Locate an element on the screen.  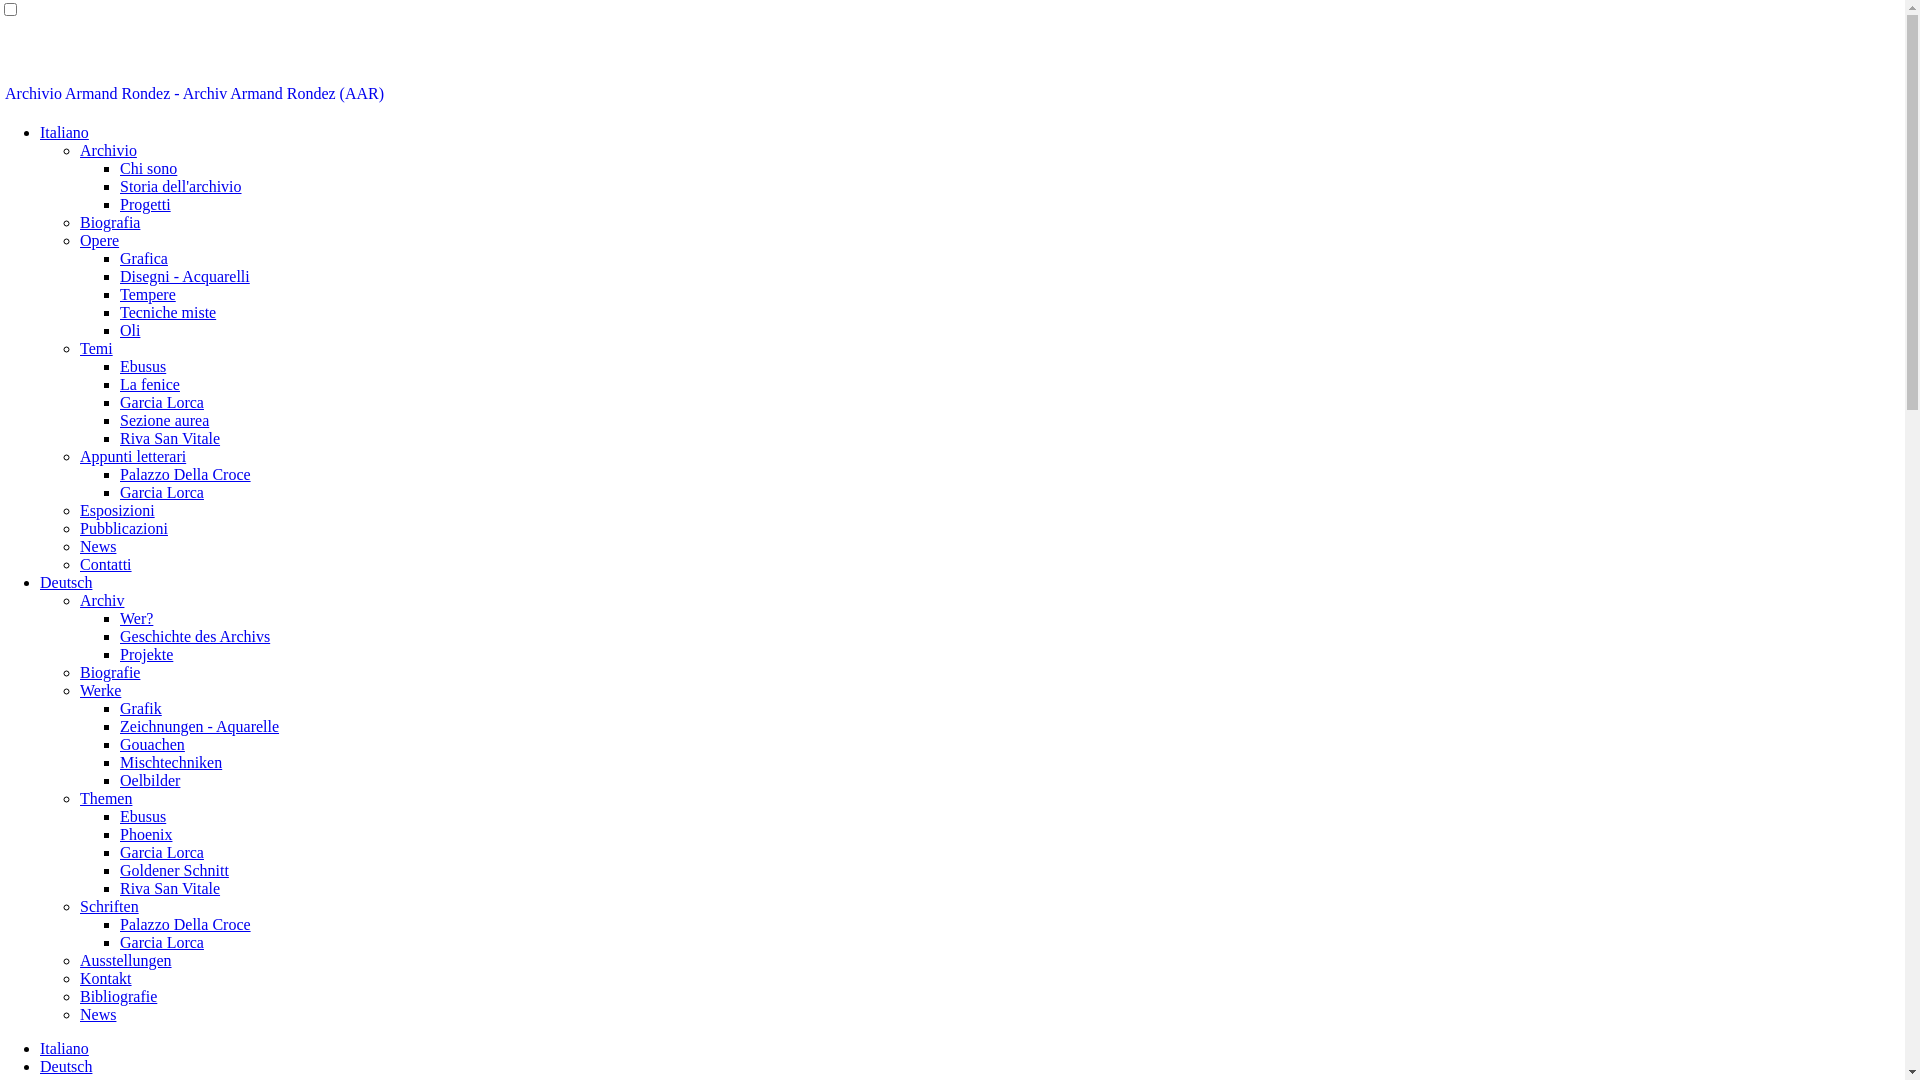
Tecniche miste is located at coordinates (168, 312).